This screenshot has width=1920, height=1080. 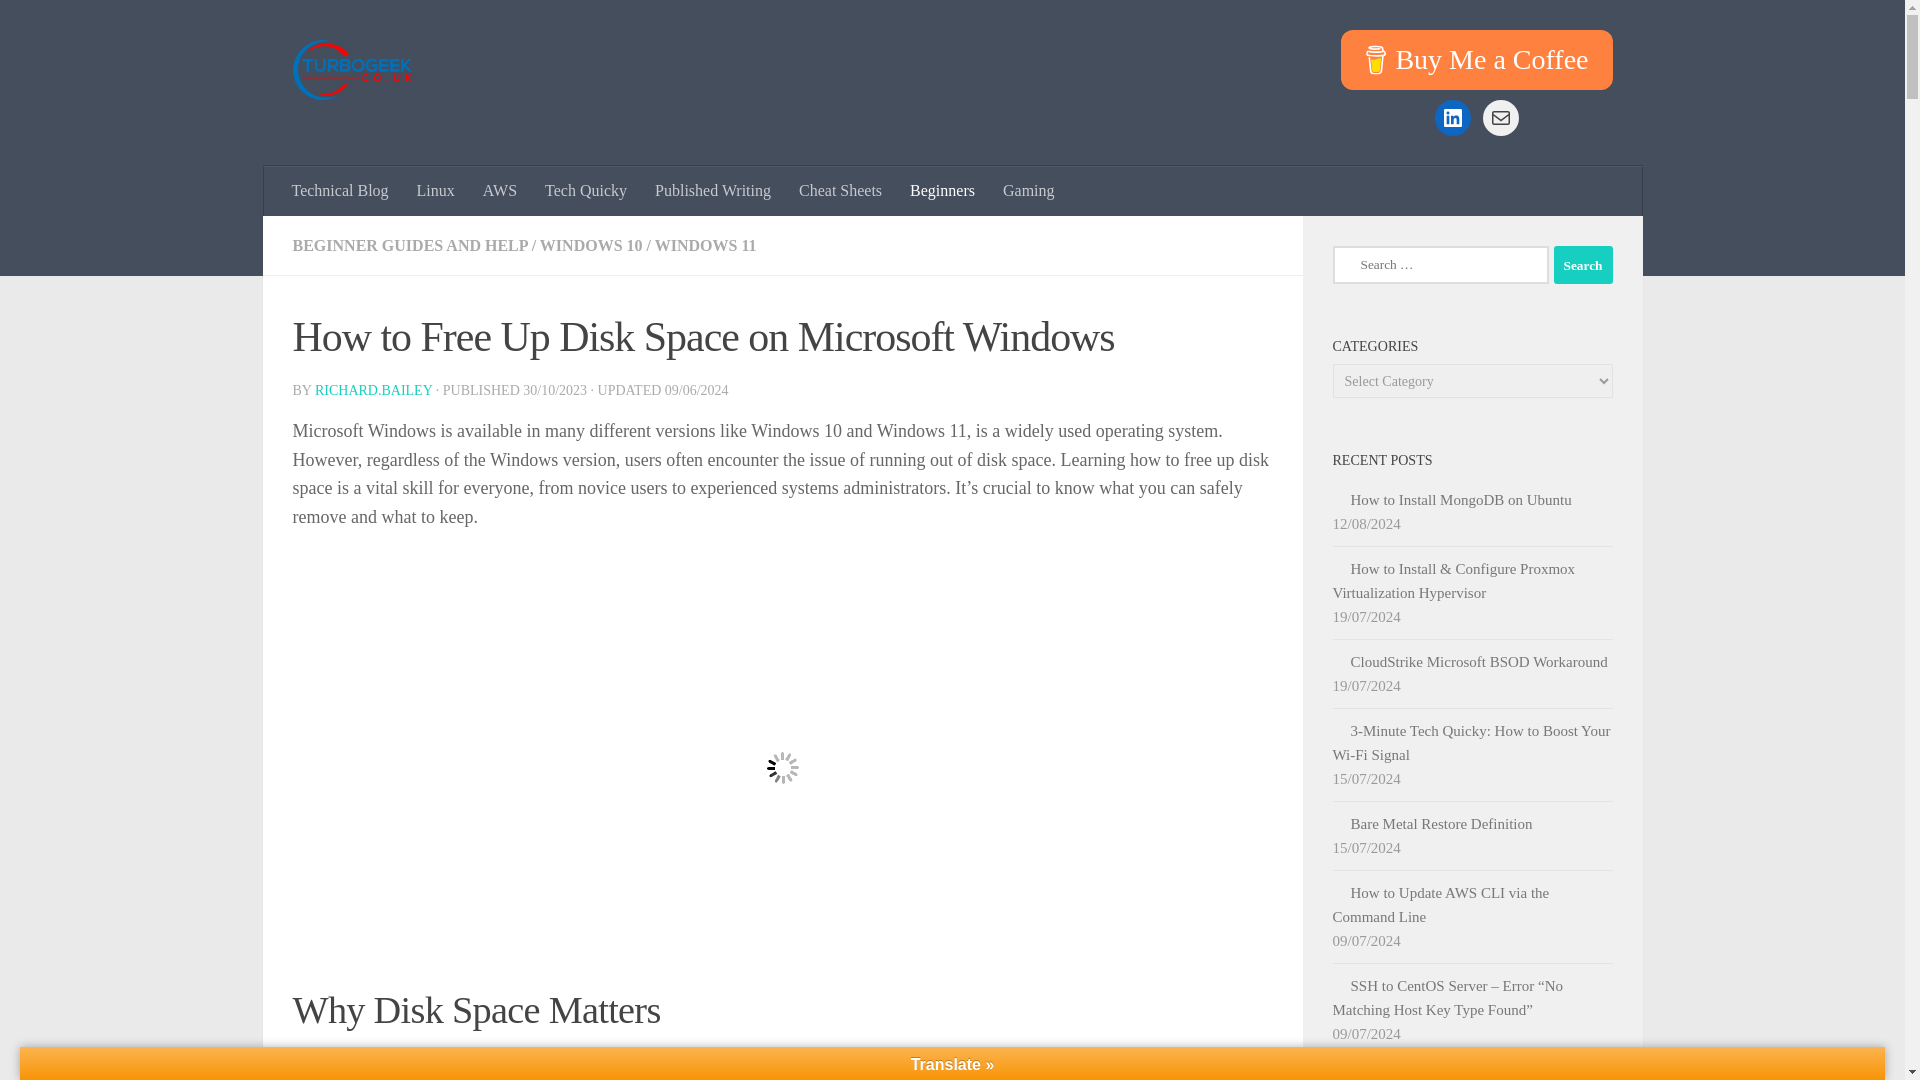 I want to click on LinkedIn, so click(x=1452, y=118).